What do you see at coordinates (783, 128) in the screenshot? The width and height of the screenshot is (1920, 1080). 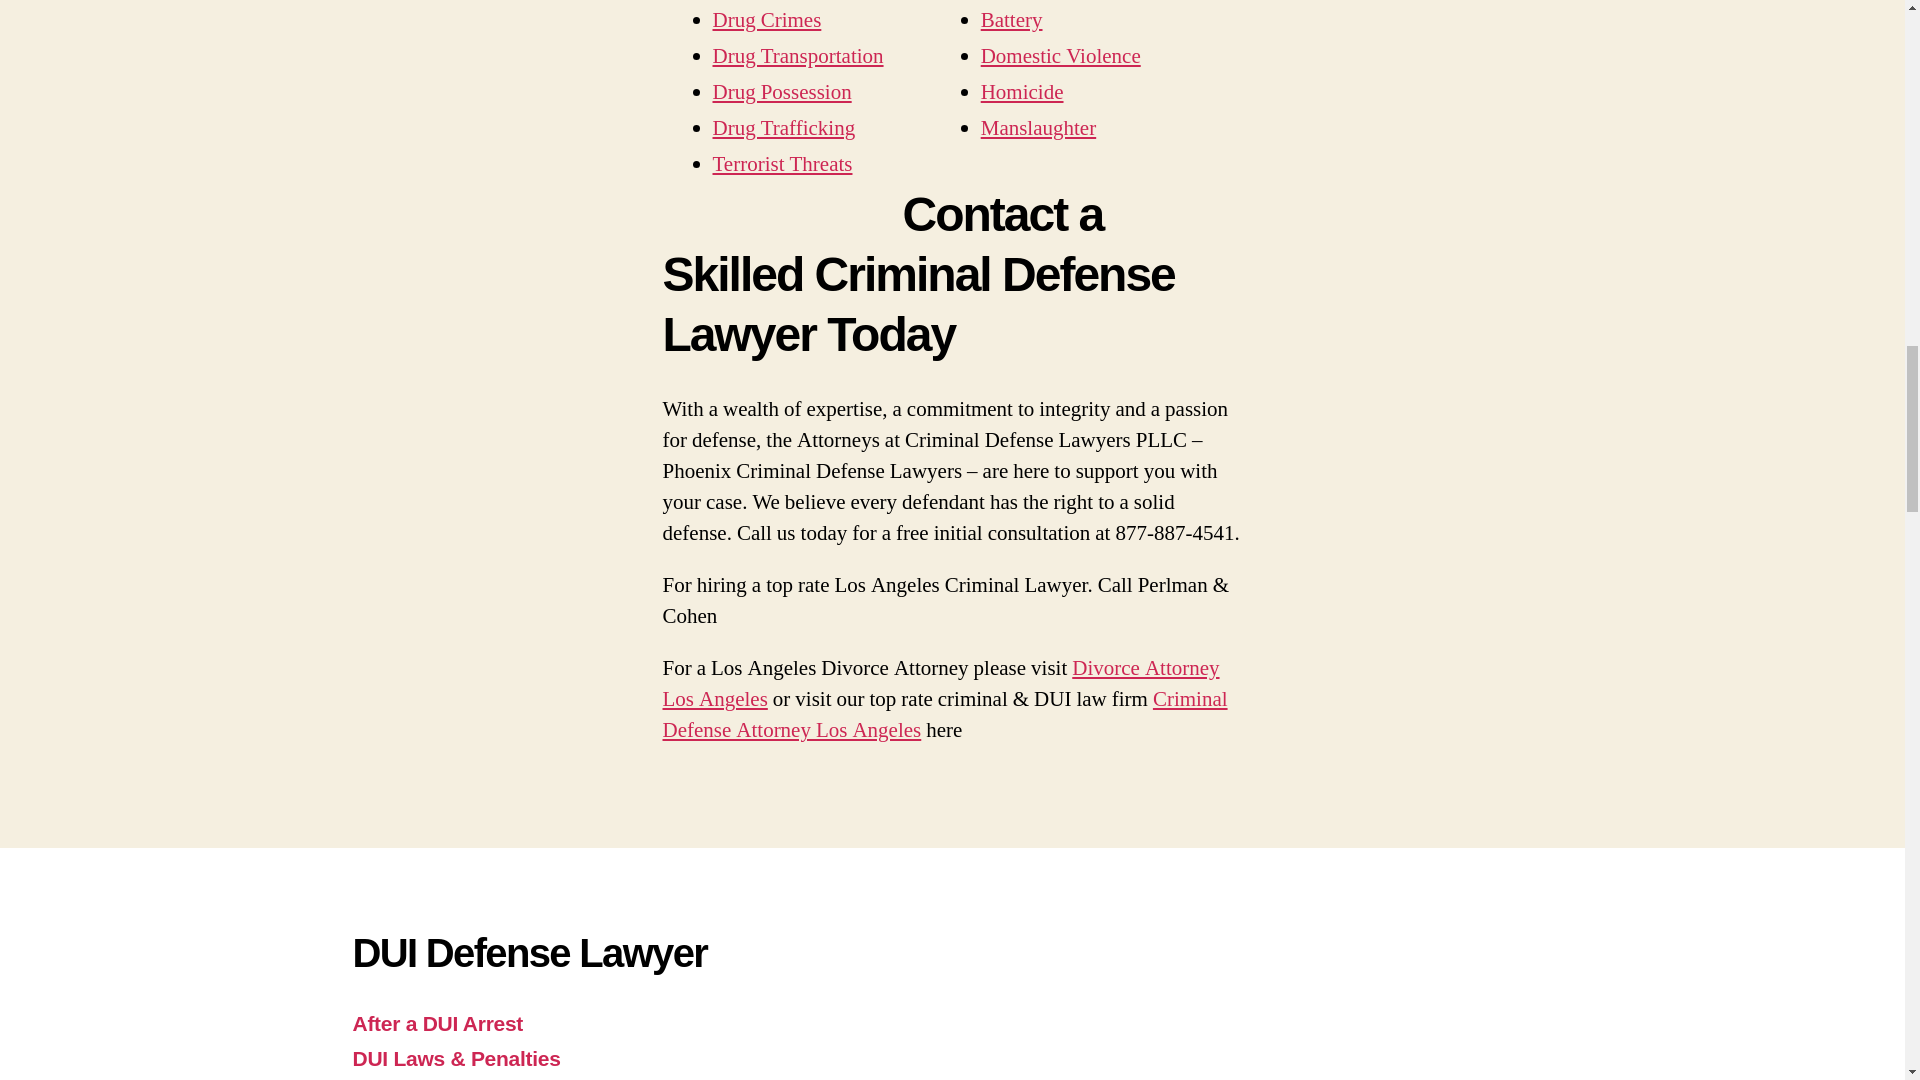 I see `Drug Trafficking` at bounding box center [783, 128].